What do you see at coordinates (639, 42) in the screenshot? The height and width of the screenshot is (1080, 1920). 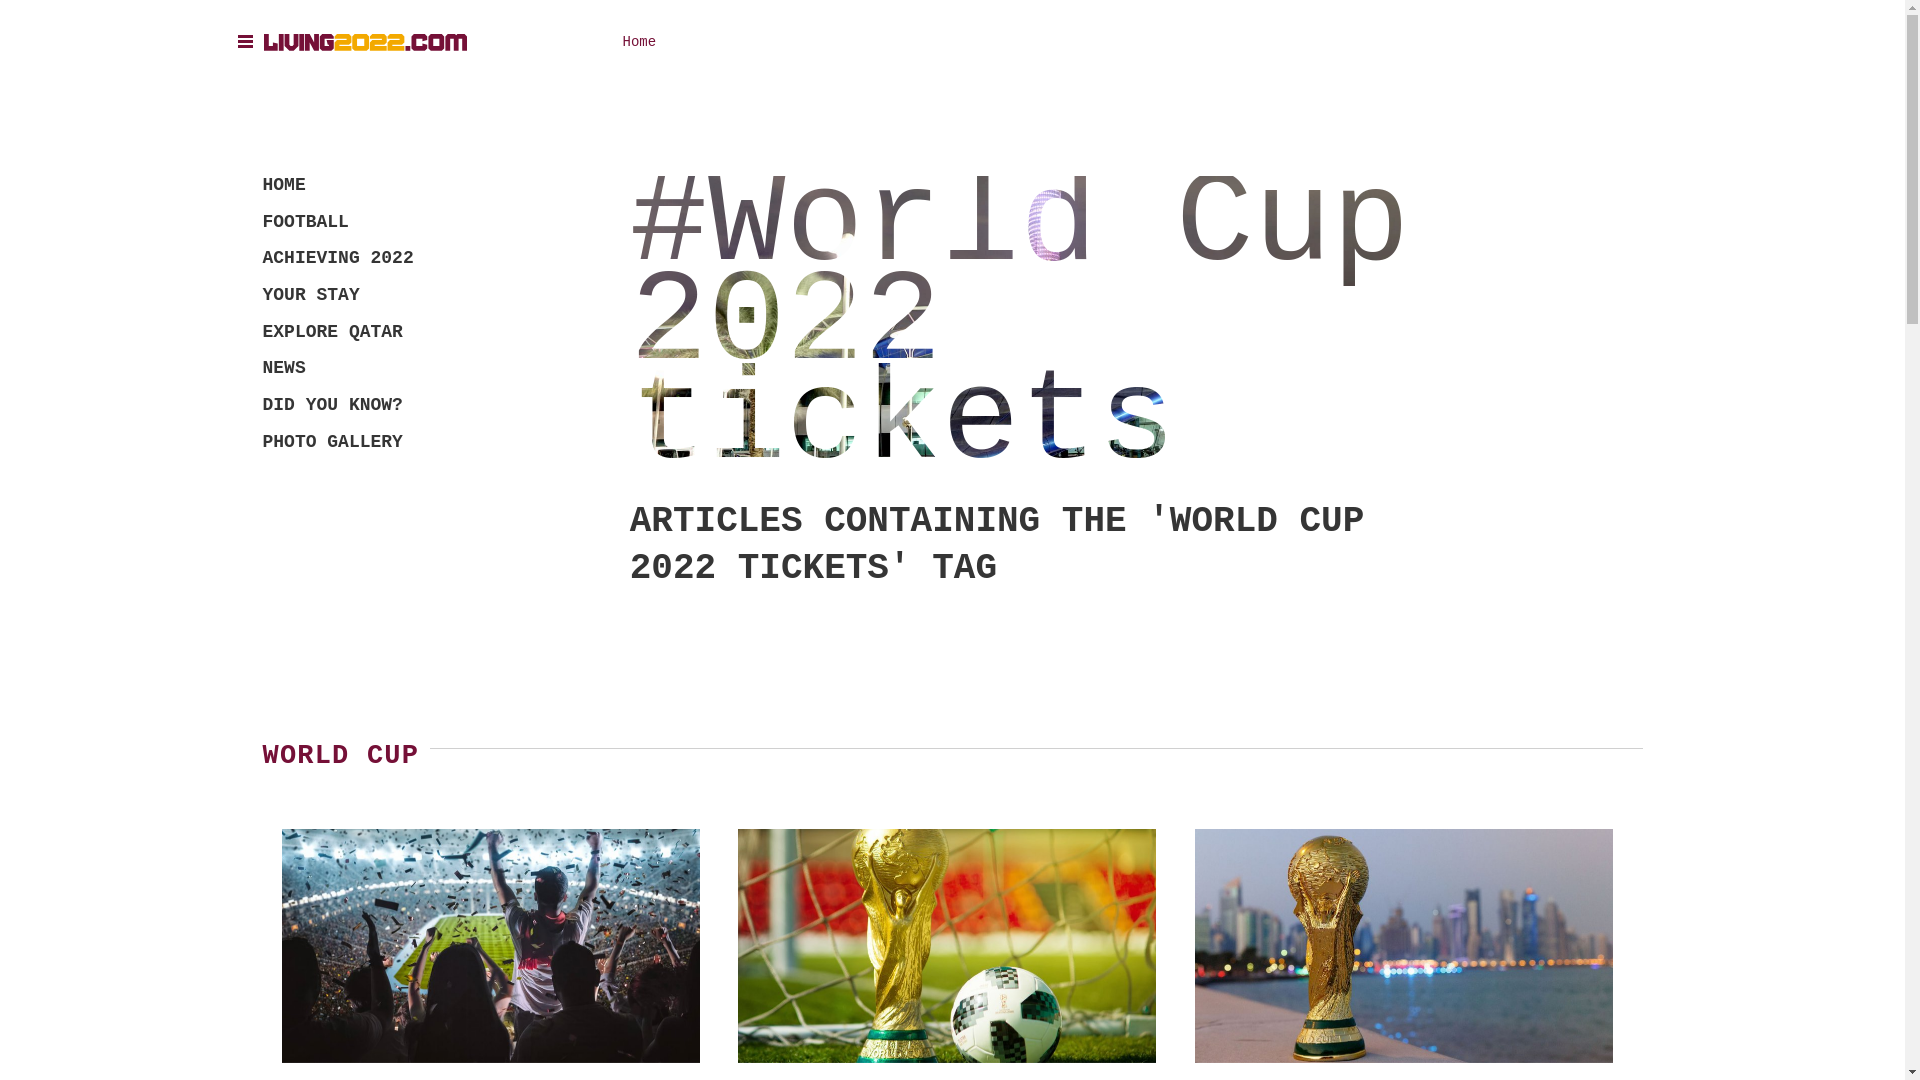 I see `Home` at bounding box center [639, 42].